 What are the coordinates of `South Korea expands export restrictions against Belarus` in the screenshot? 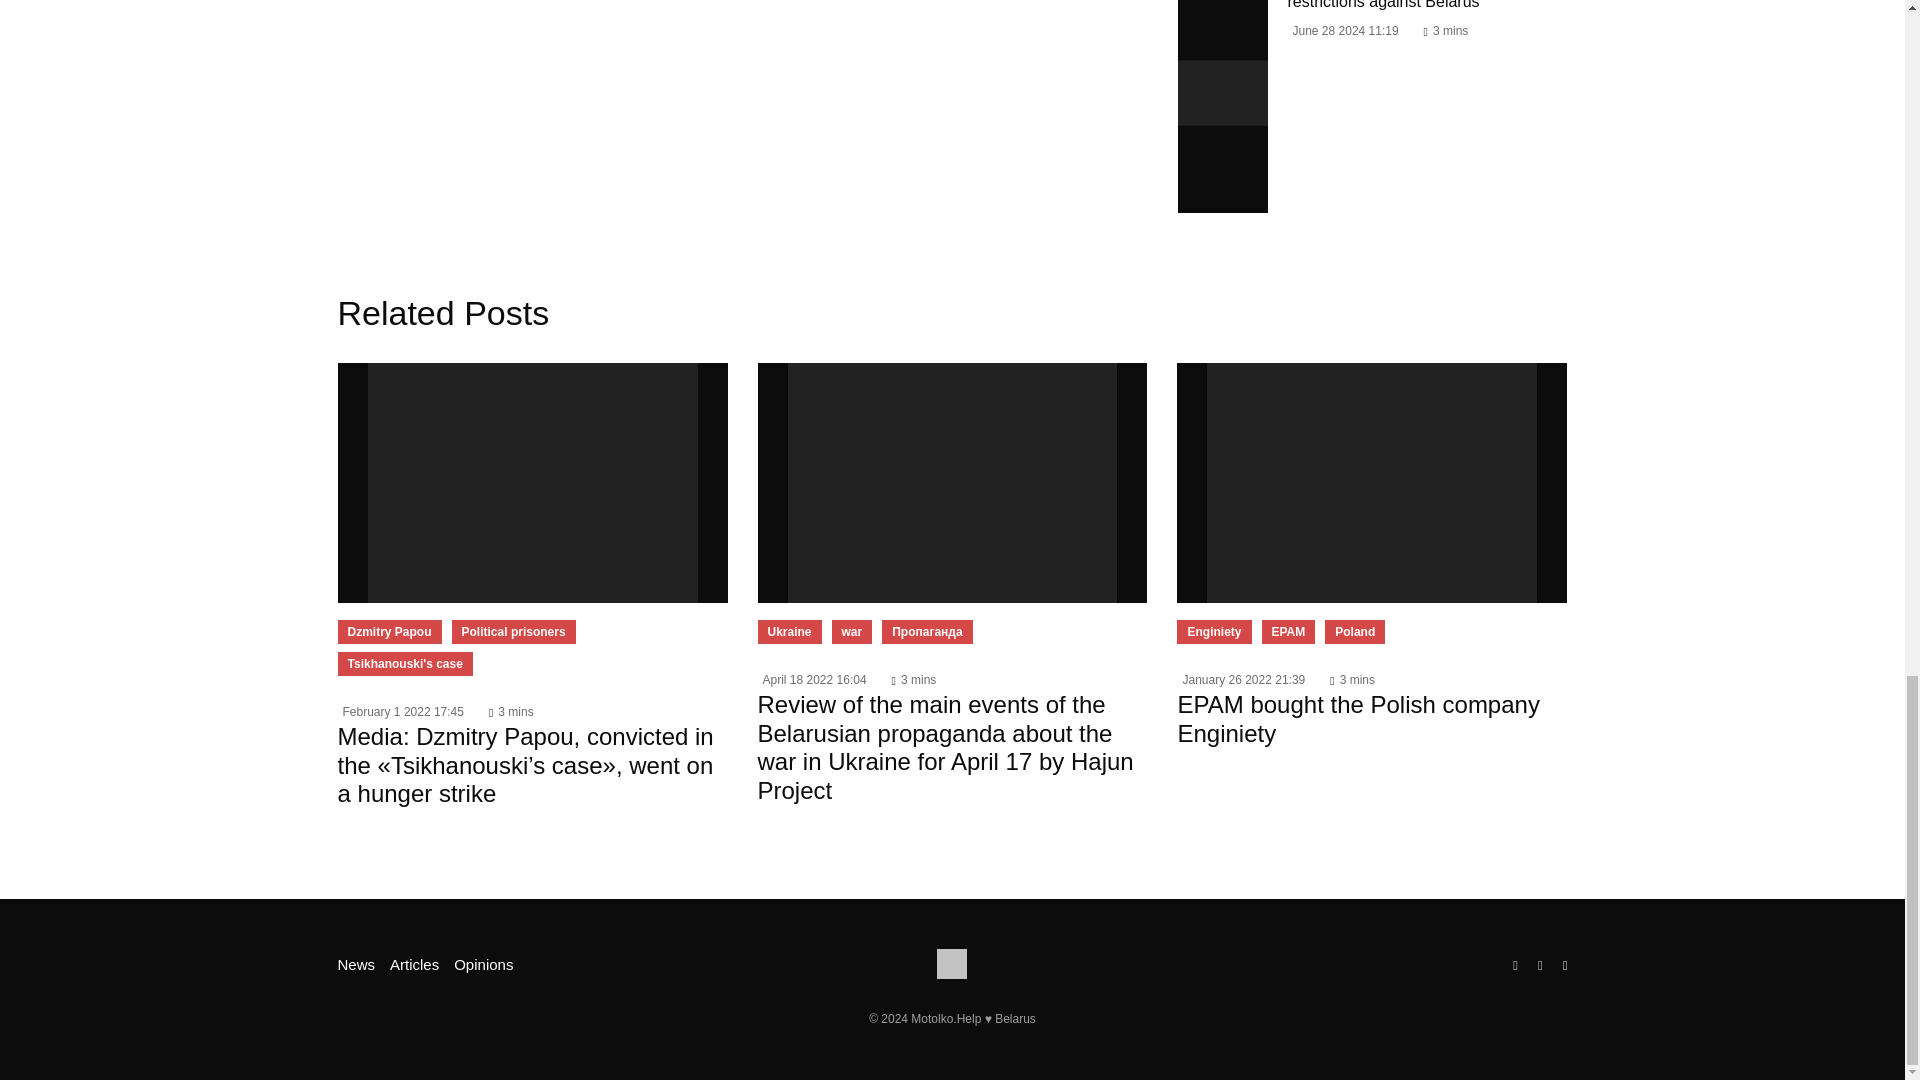 It's located at (1222, 106).